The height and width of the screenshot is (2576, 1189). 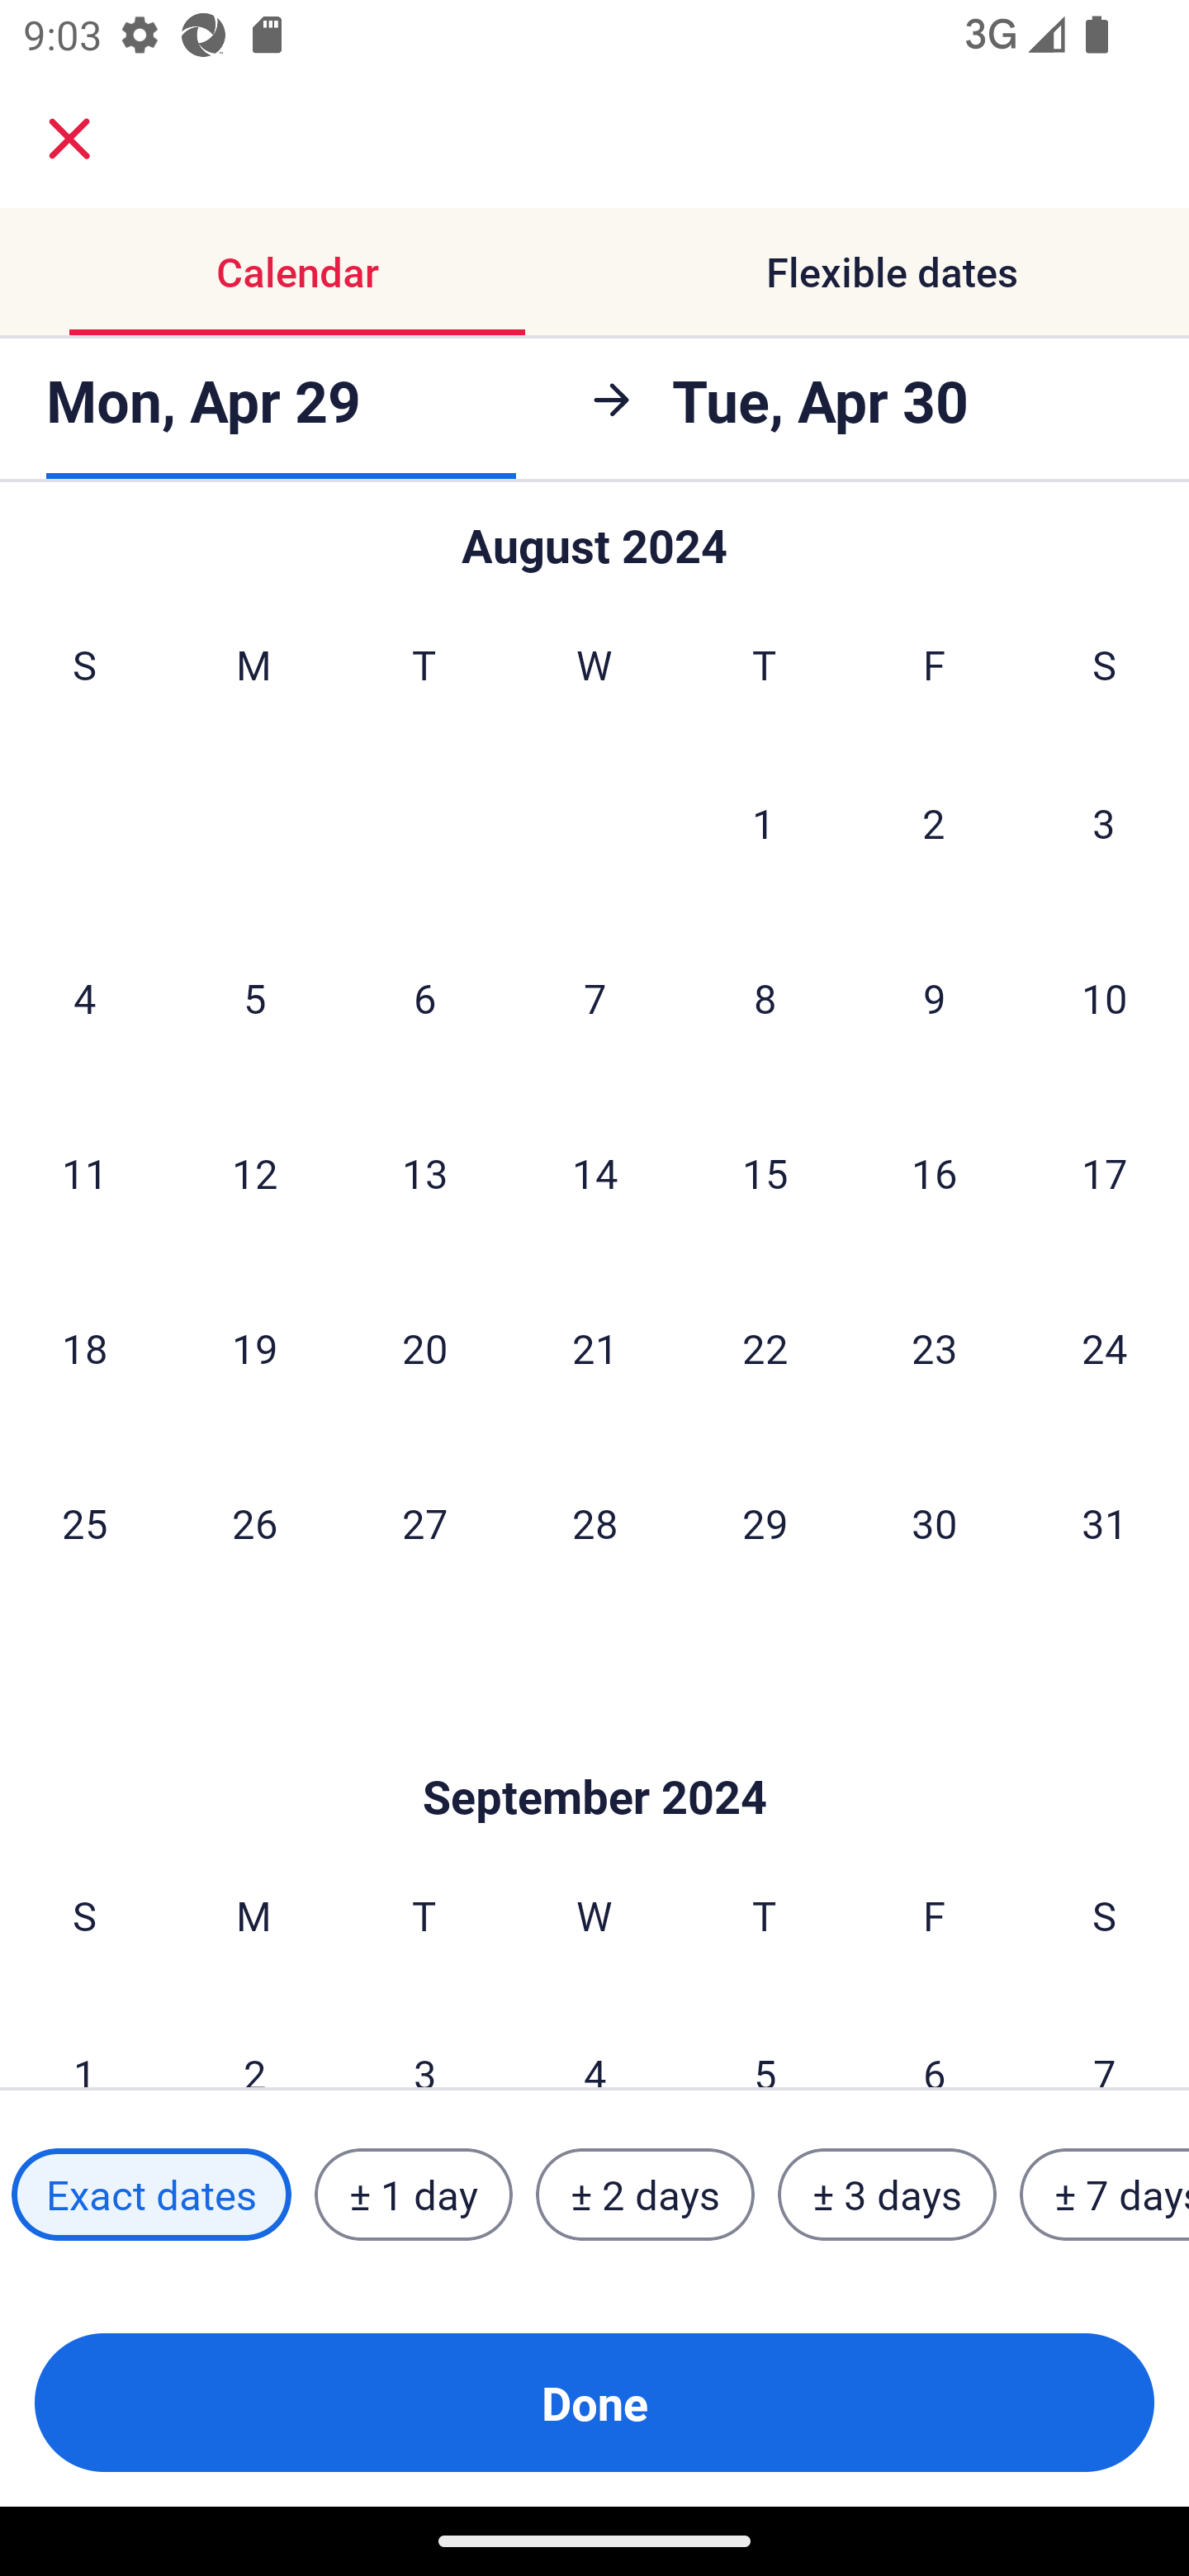 I want to click on 6 Tuesday, August 6, 2024, so click(x=424, y=997).